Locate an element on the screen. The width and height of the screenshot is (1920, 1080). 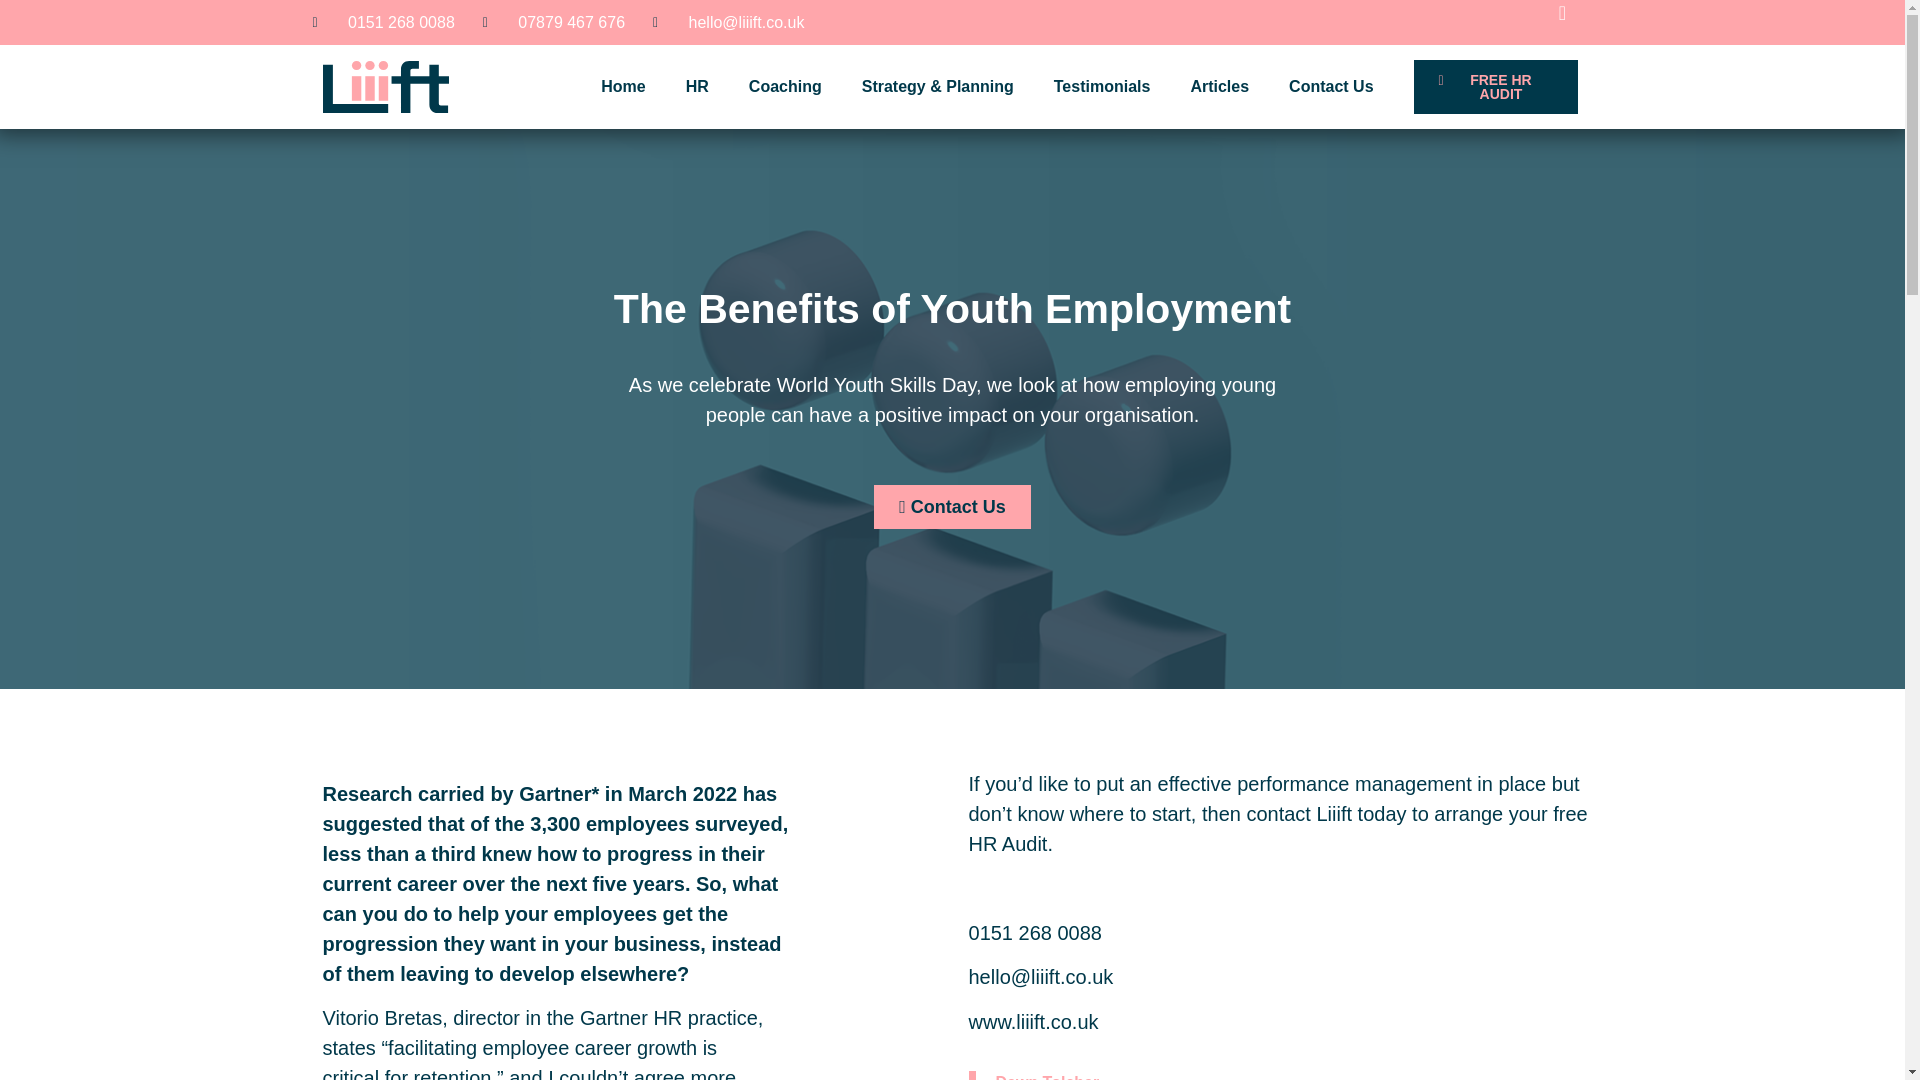
Articles is located at coordinates (1219, 86).